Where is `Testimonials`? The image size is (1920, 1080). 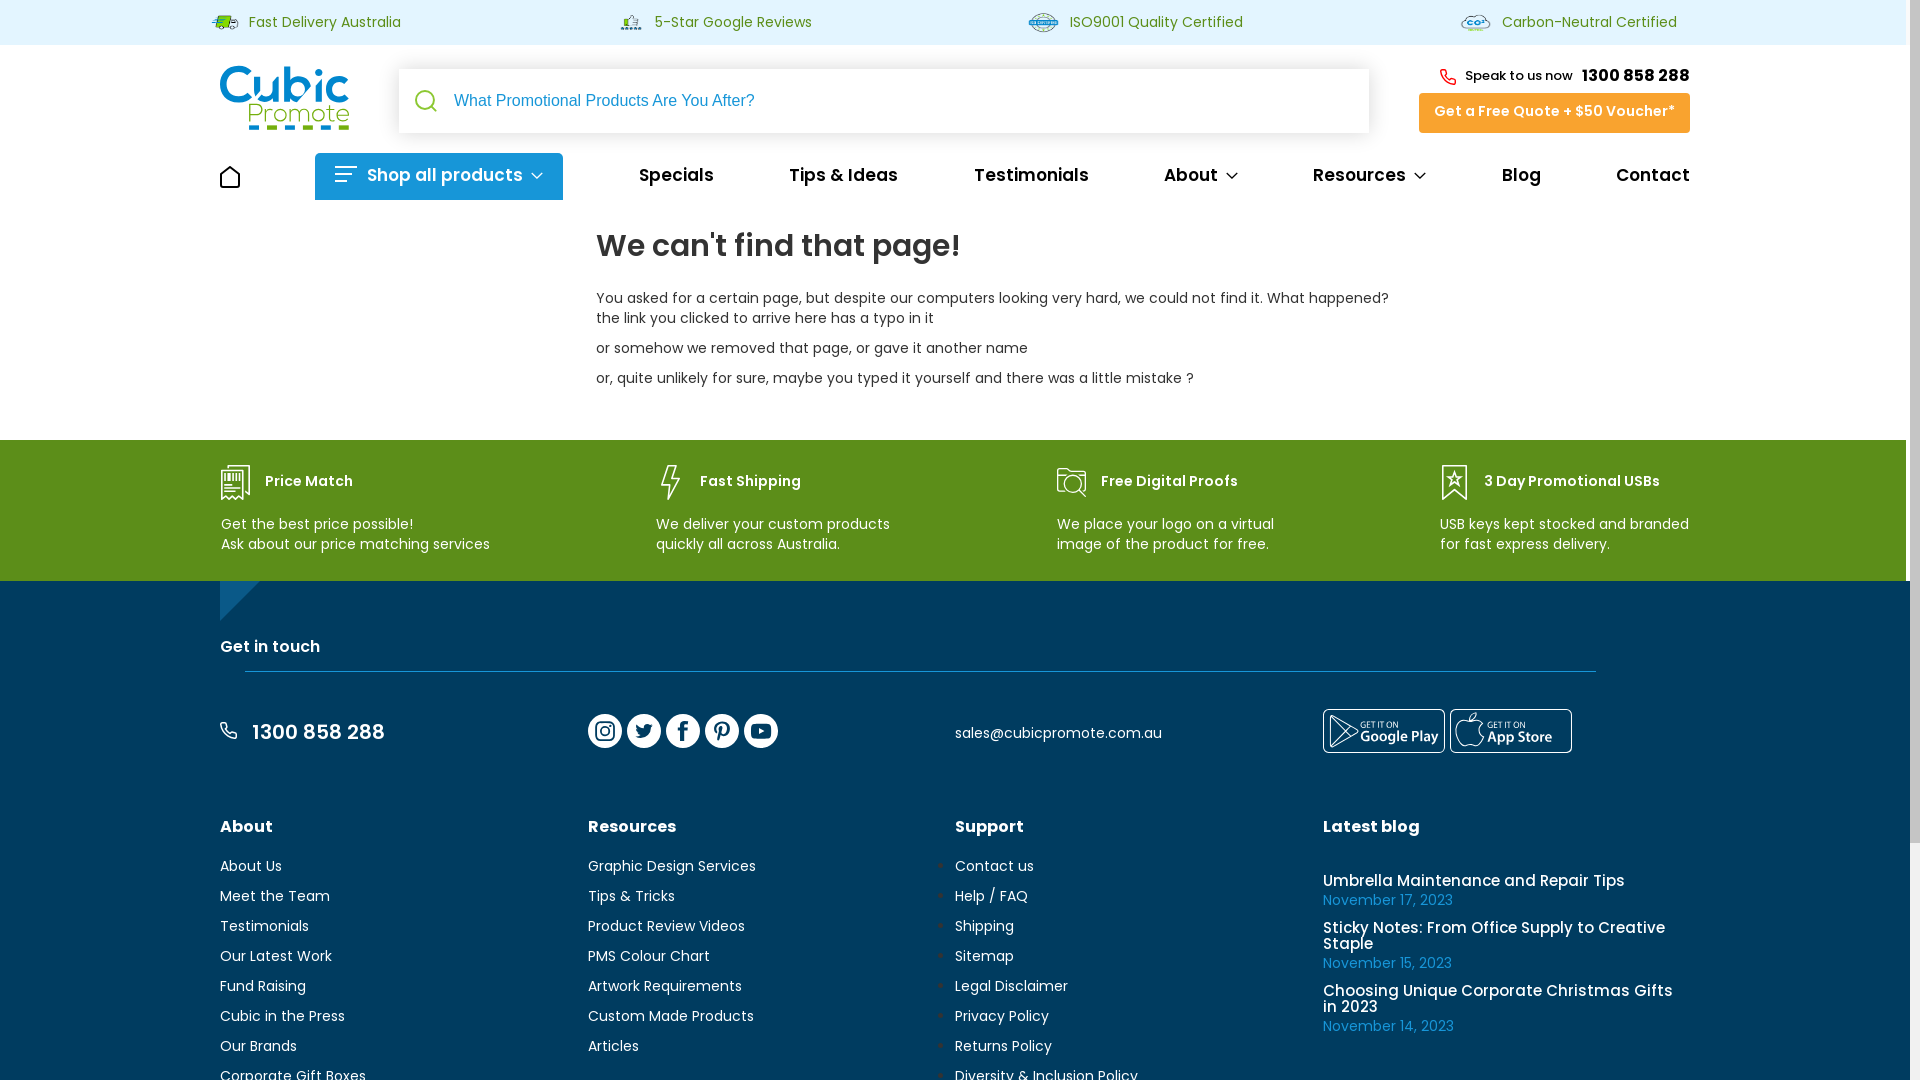 Testimonials is located at coordinates (1032, 176).